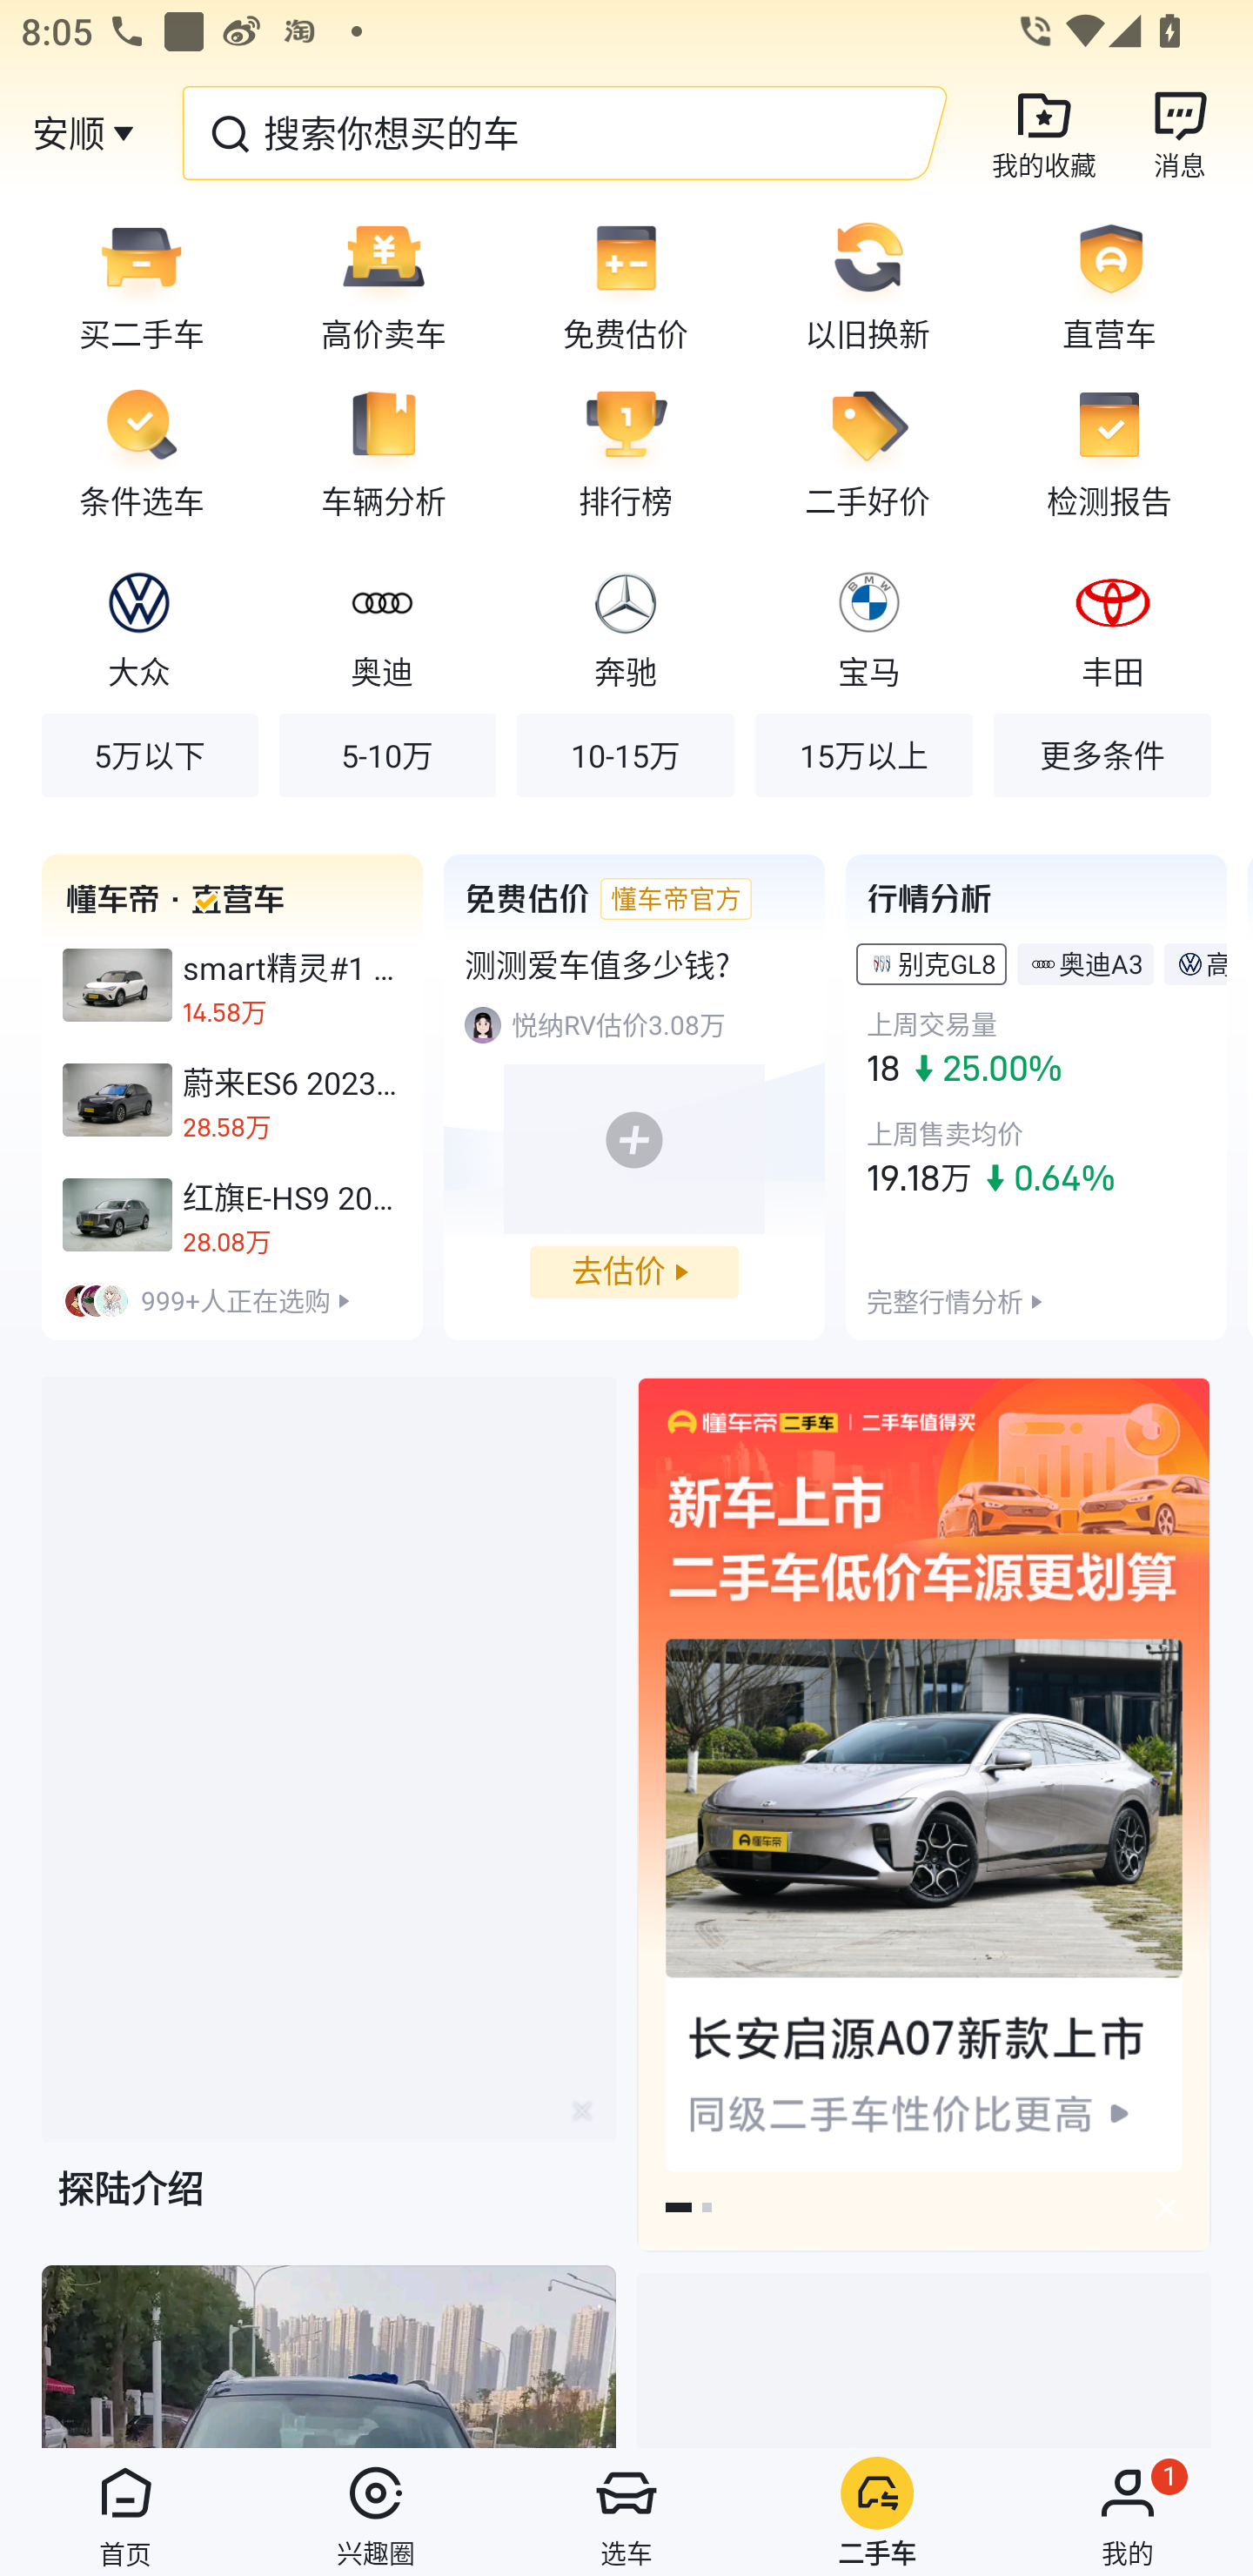 The height and width of the screenshot is (2576, 1253). Describe the element at coordinates (232, 1300) in the screenshot. I see `999+人正在选购` at that location.